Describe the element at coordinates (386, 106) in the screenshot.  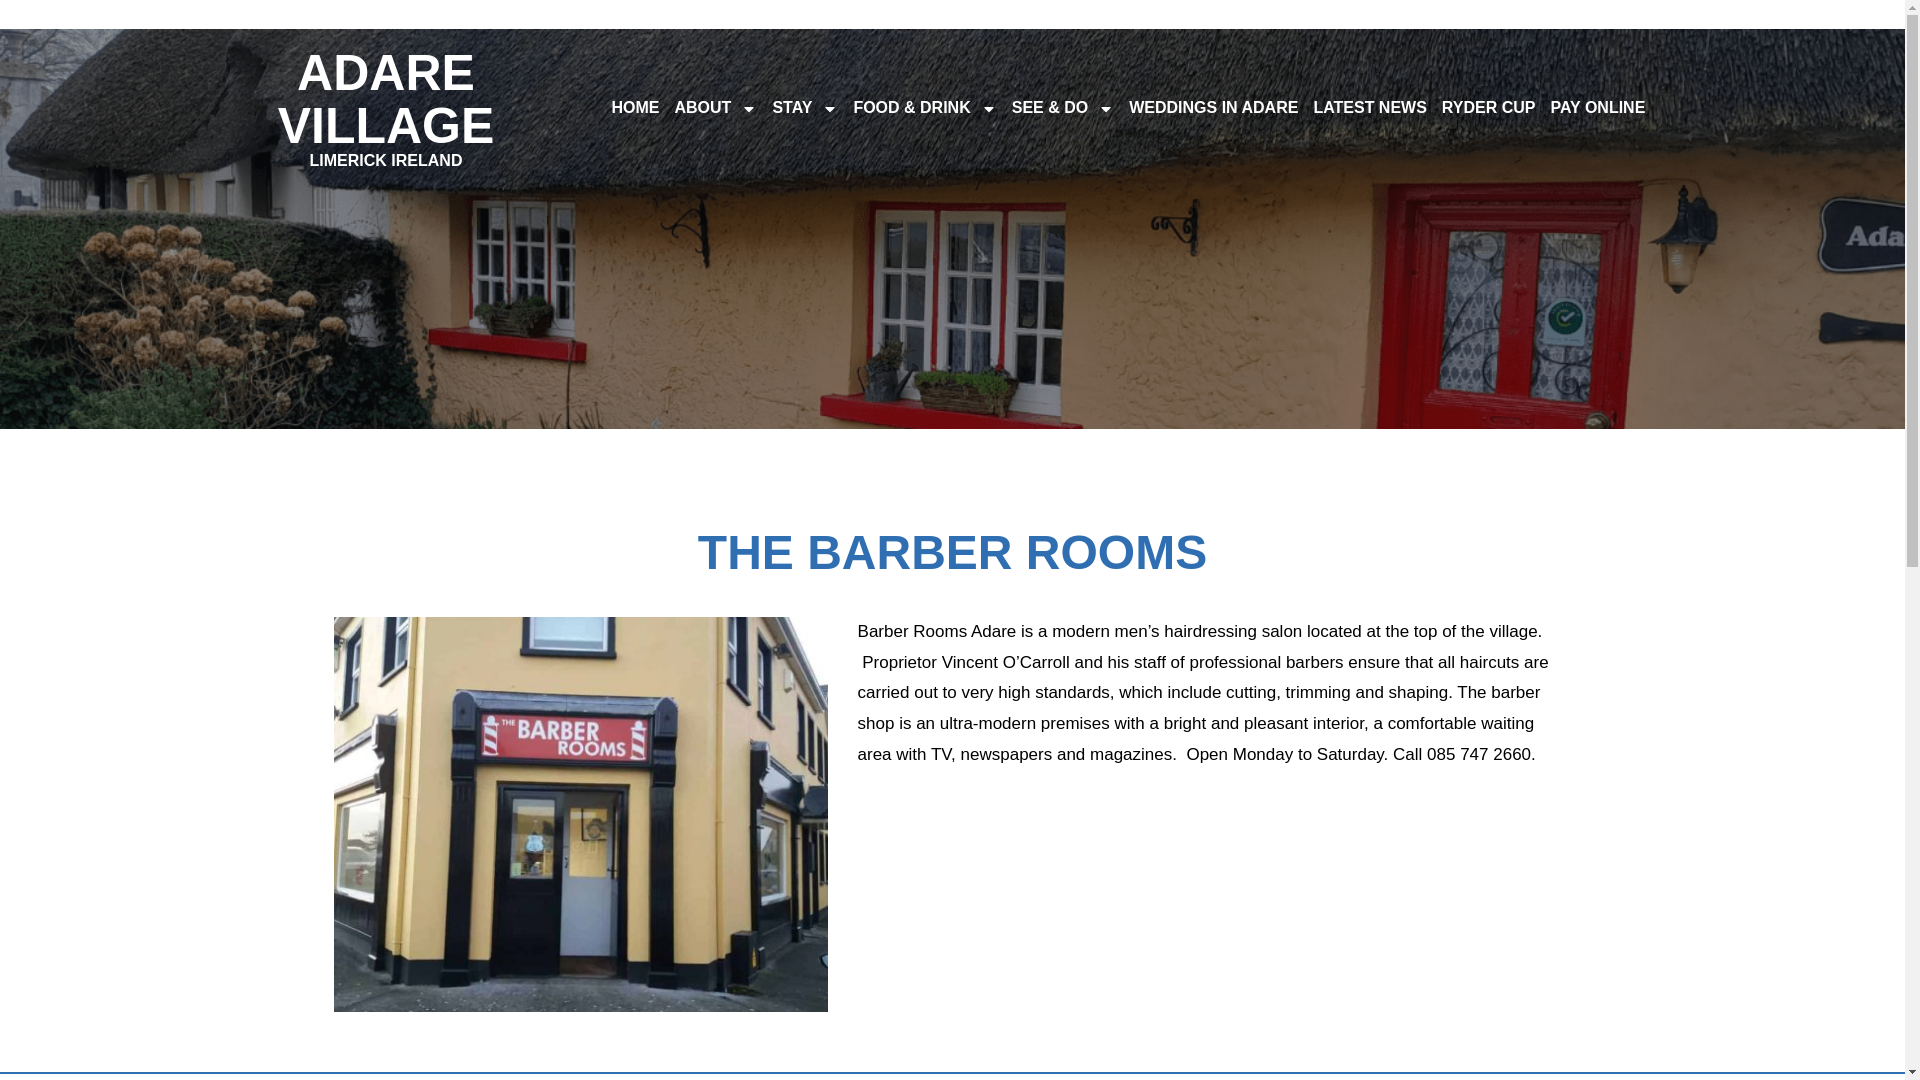
I see `RYDER CUP` at that location.